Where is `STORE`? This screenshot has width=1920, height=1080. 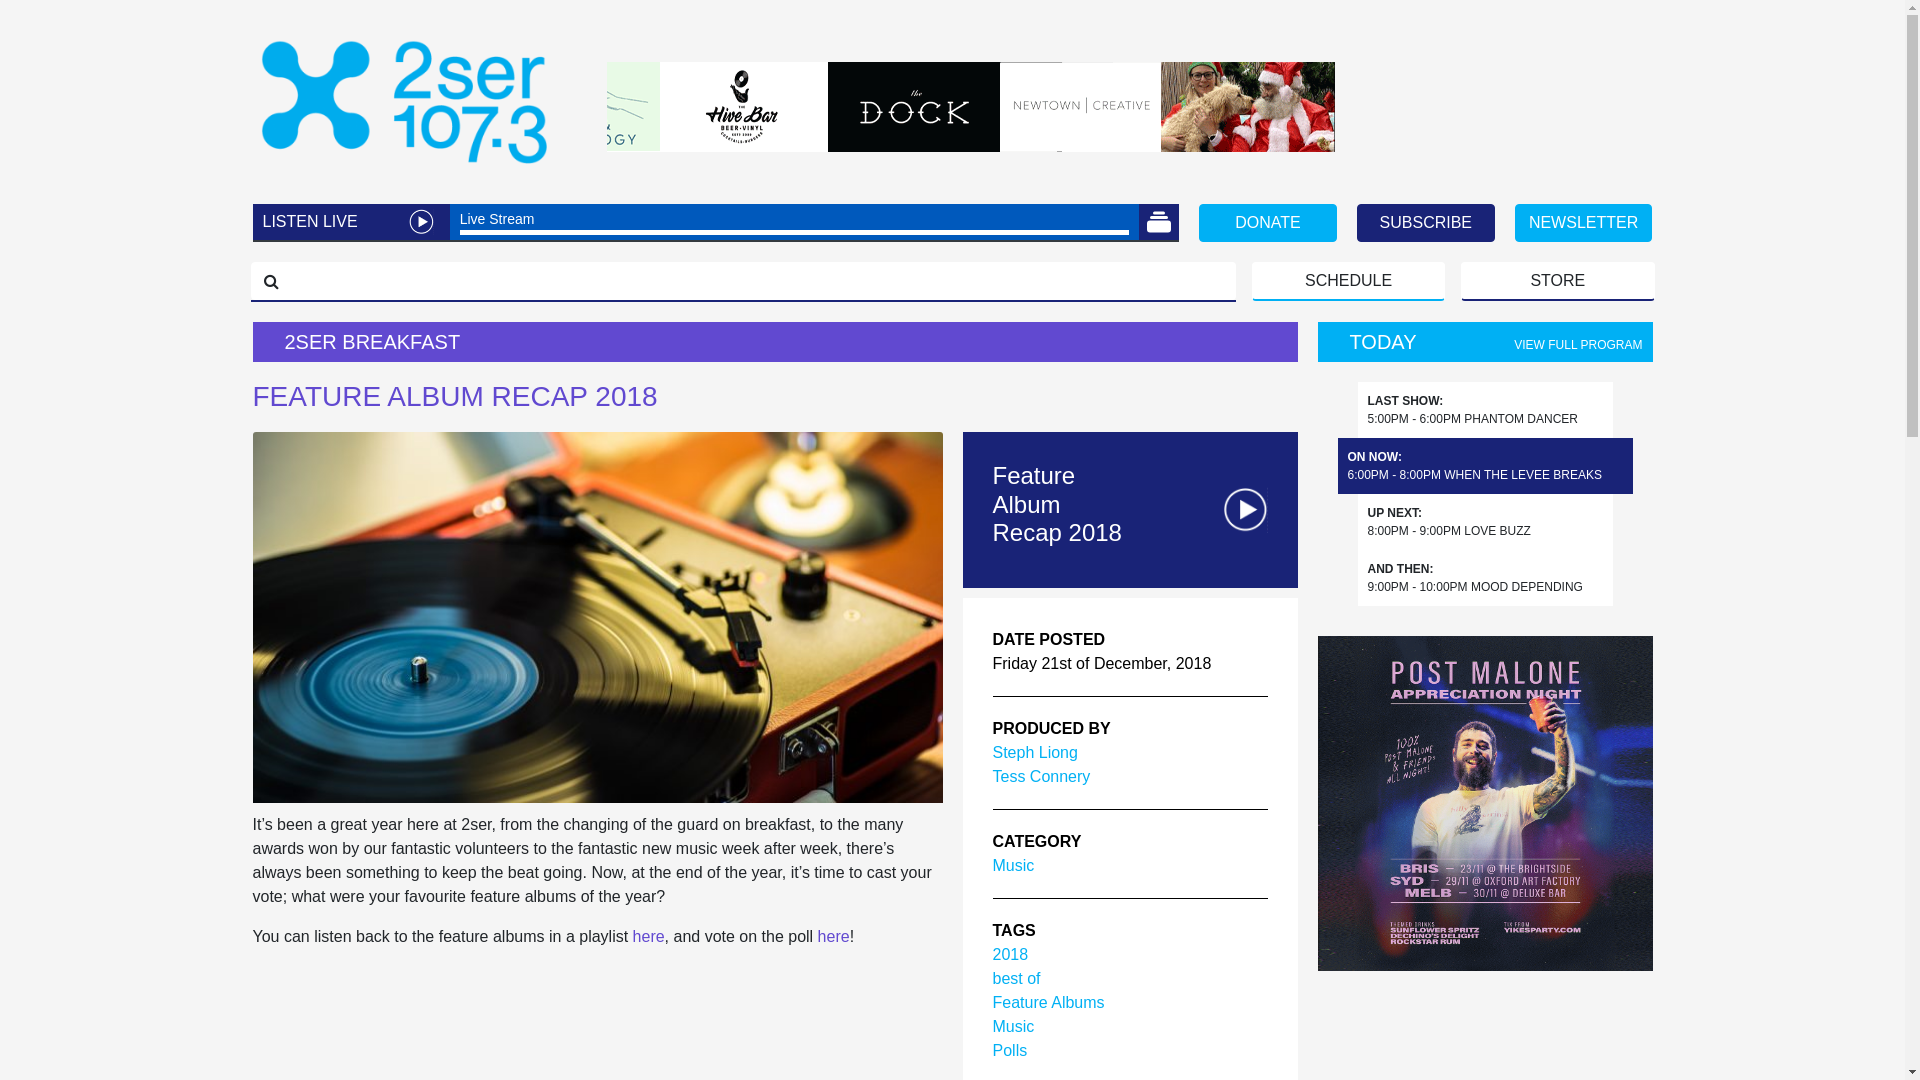 STORE is located at coordinates (1558, 282).